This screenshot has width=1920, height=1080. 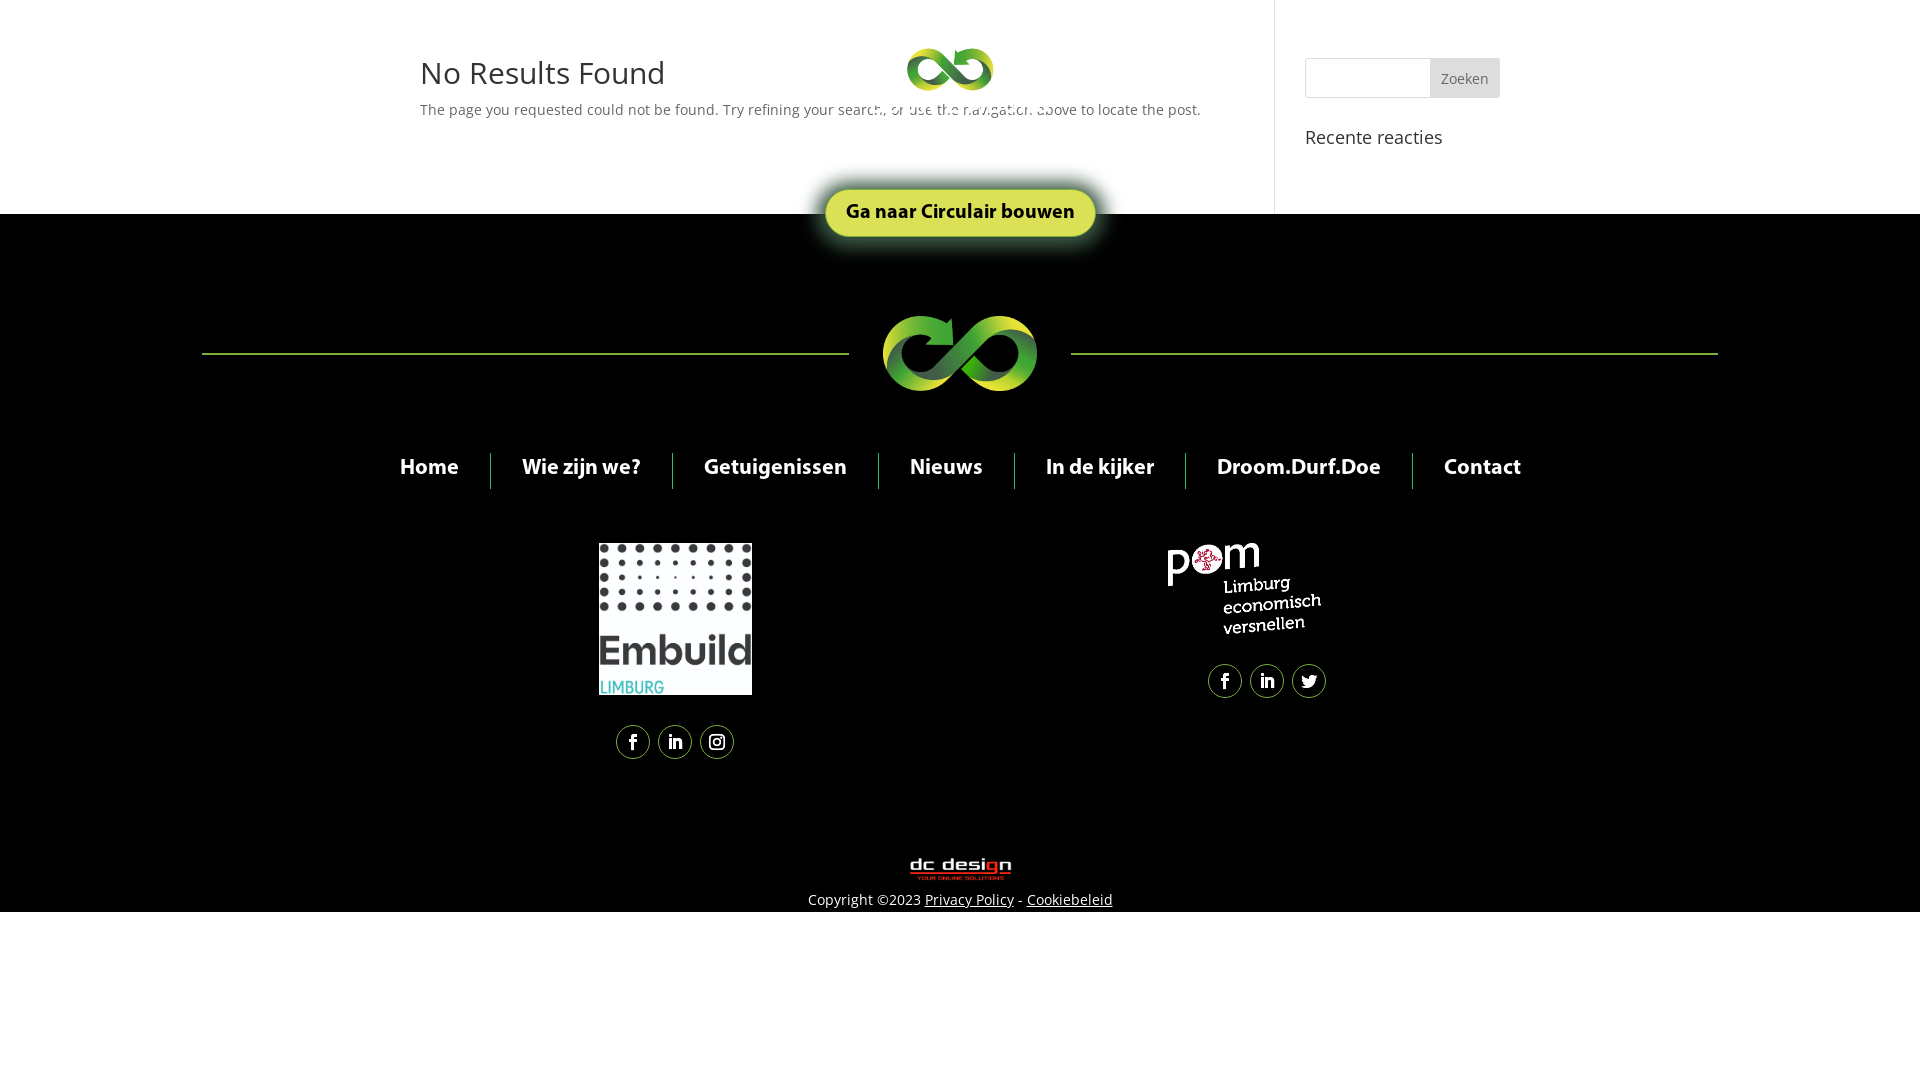 What do you see at coordinates (430, 471) in the screenshot?
I see `Home` at bounding box center [430, 471].